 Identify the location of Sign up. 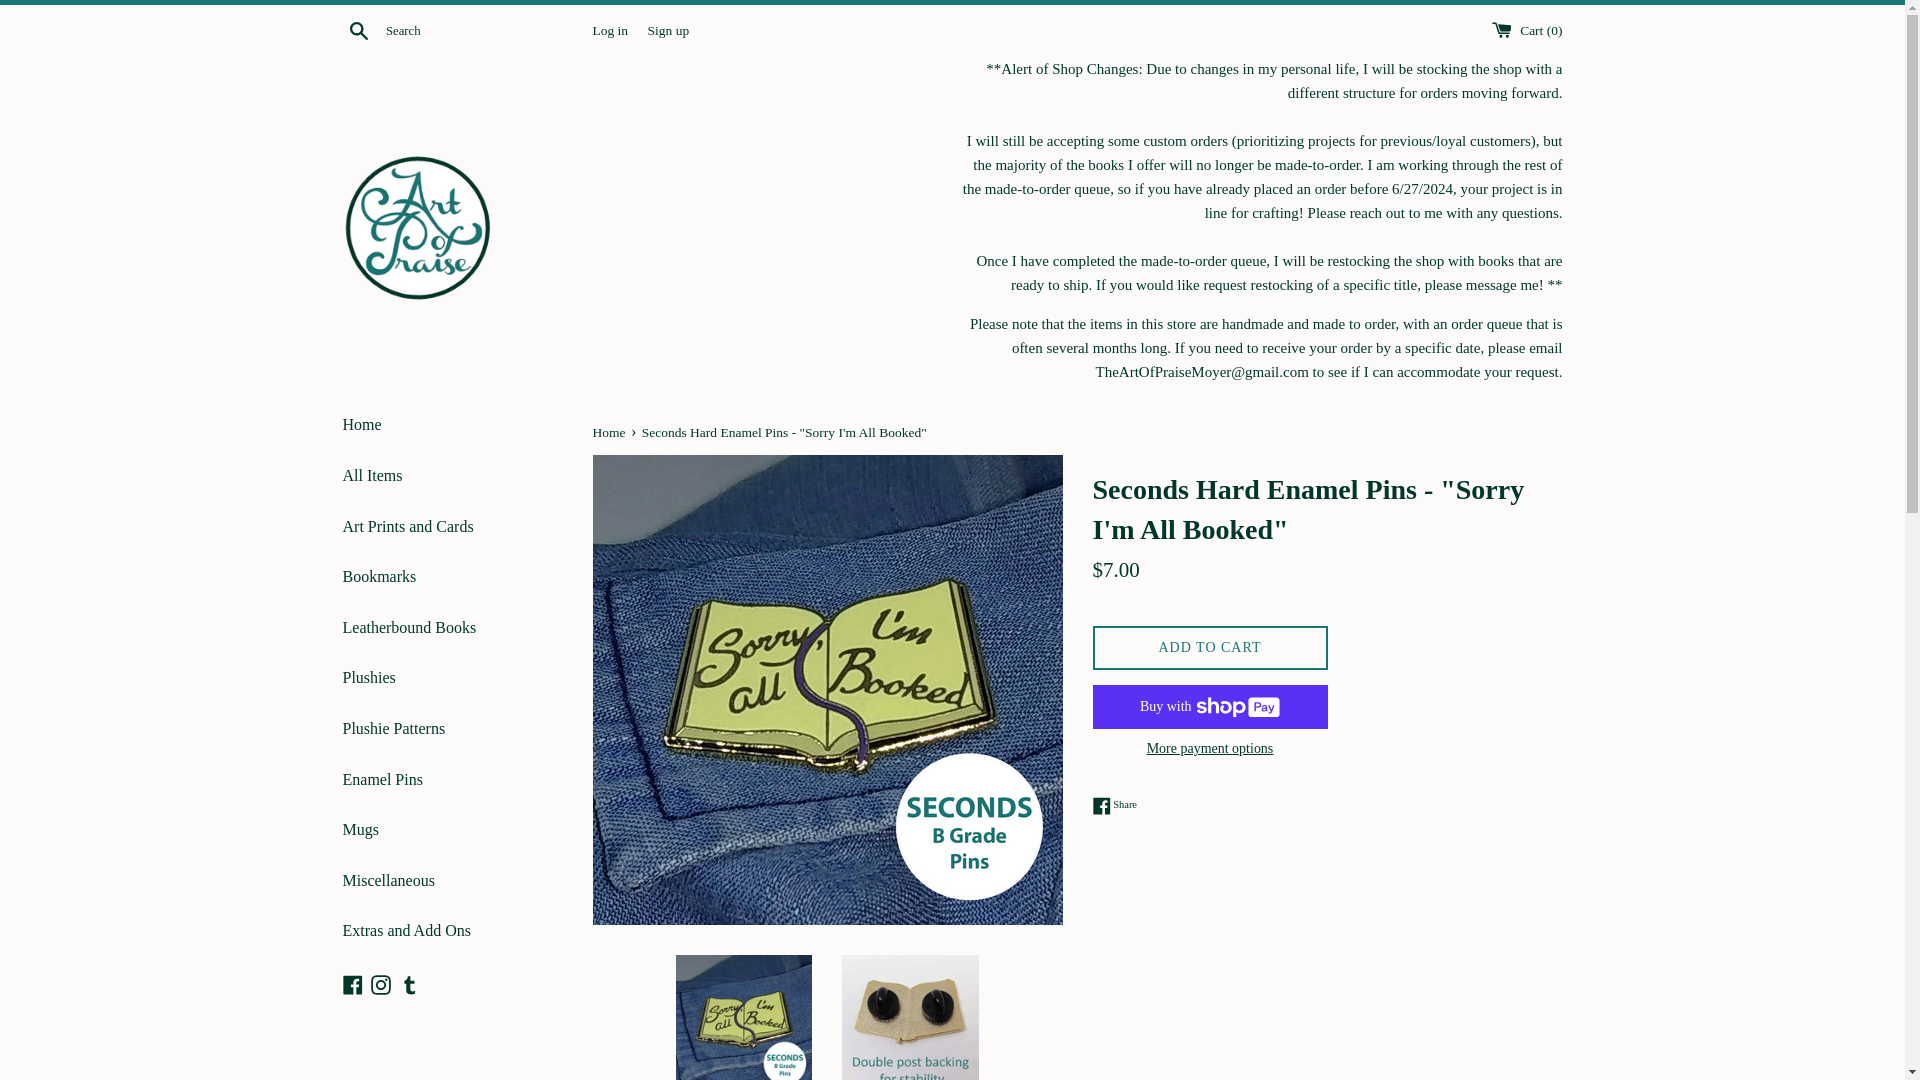
(668, 28).